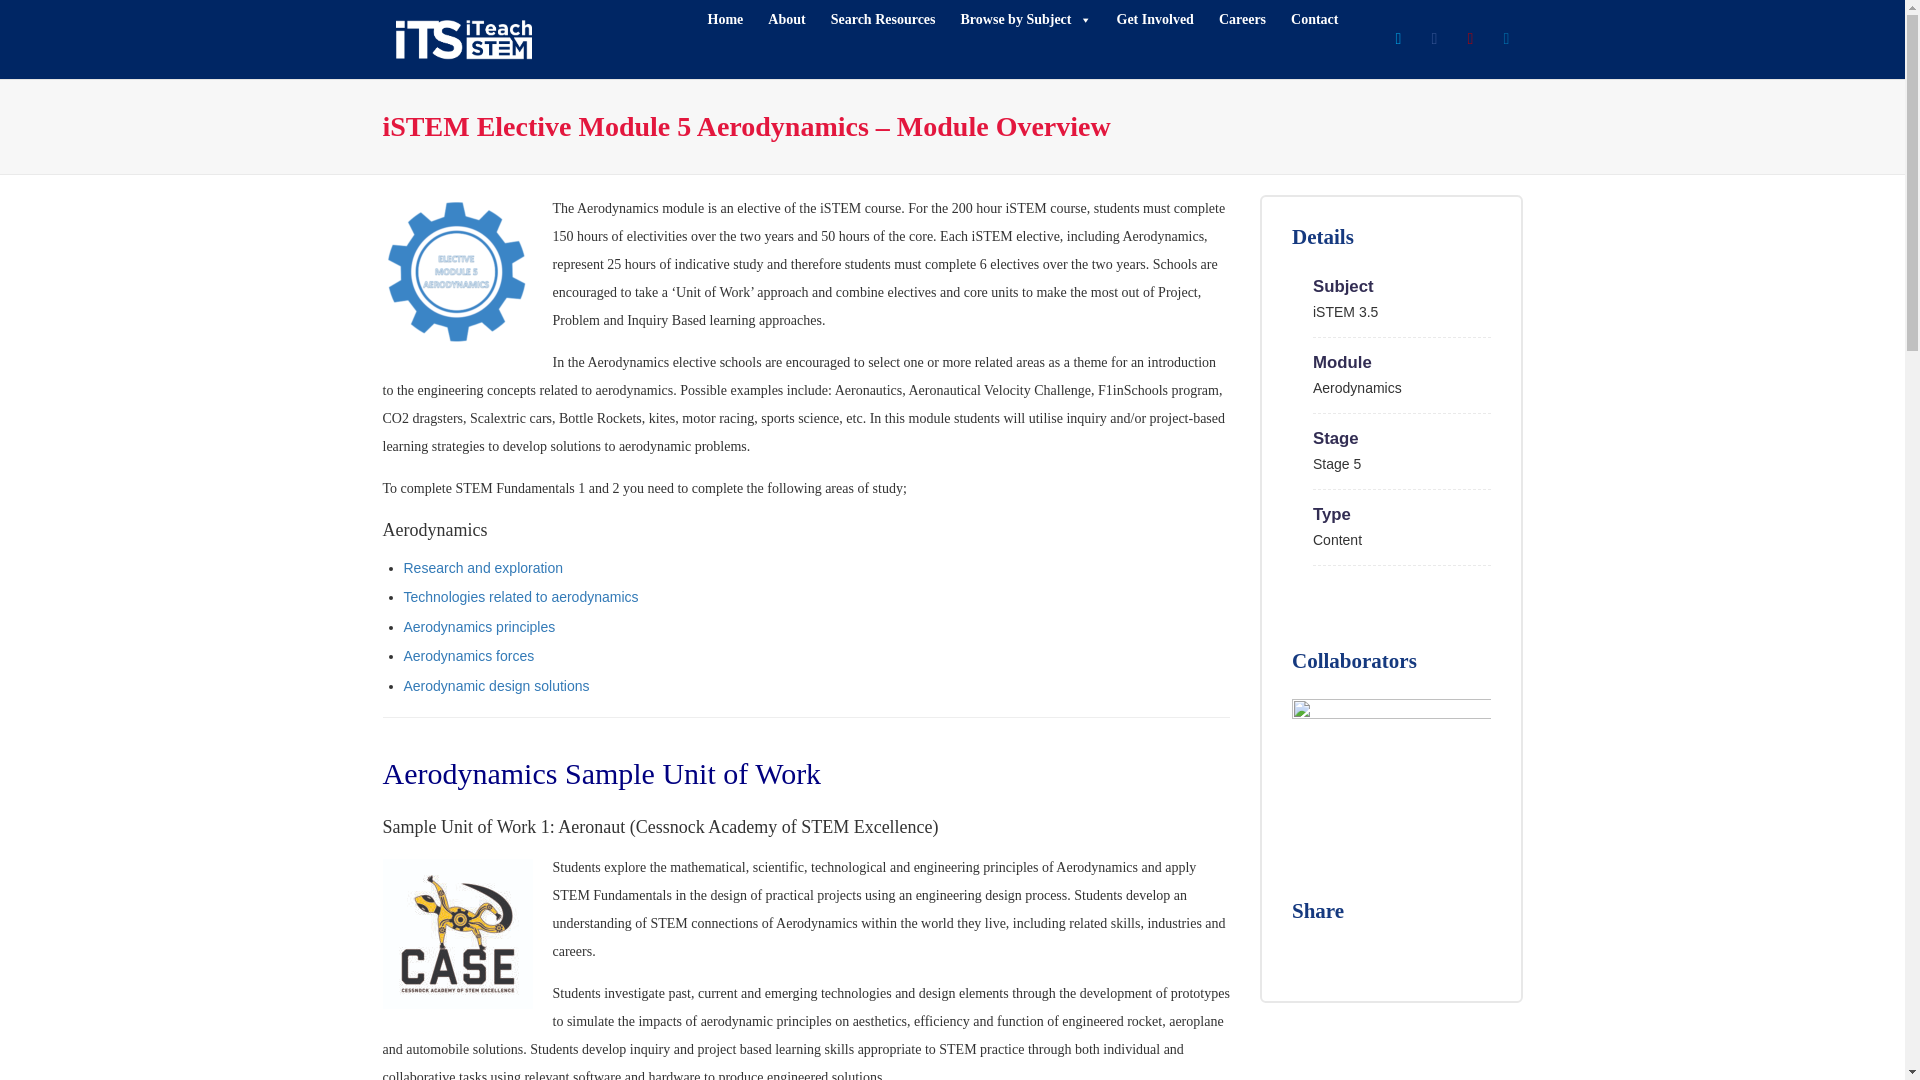  What do you see at coordinates (1026, 20) in the screenshot?
I see `Browse by Subject` at bounding box center [1026, 20].